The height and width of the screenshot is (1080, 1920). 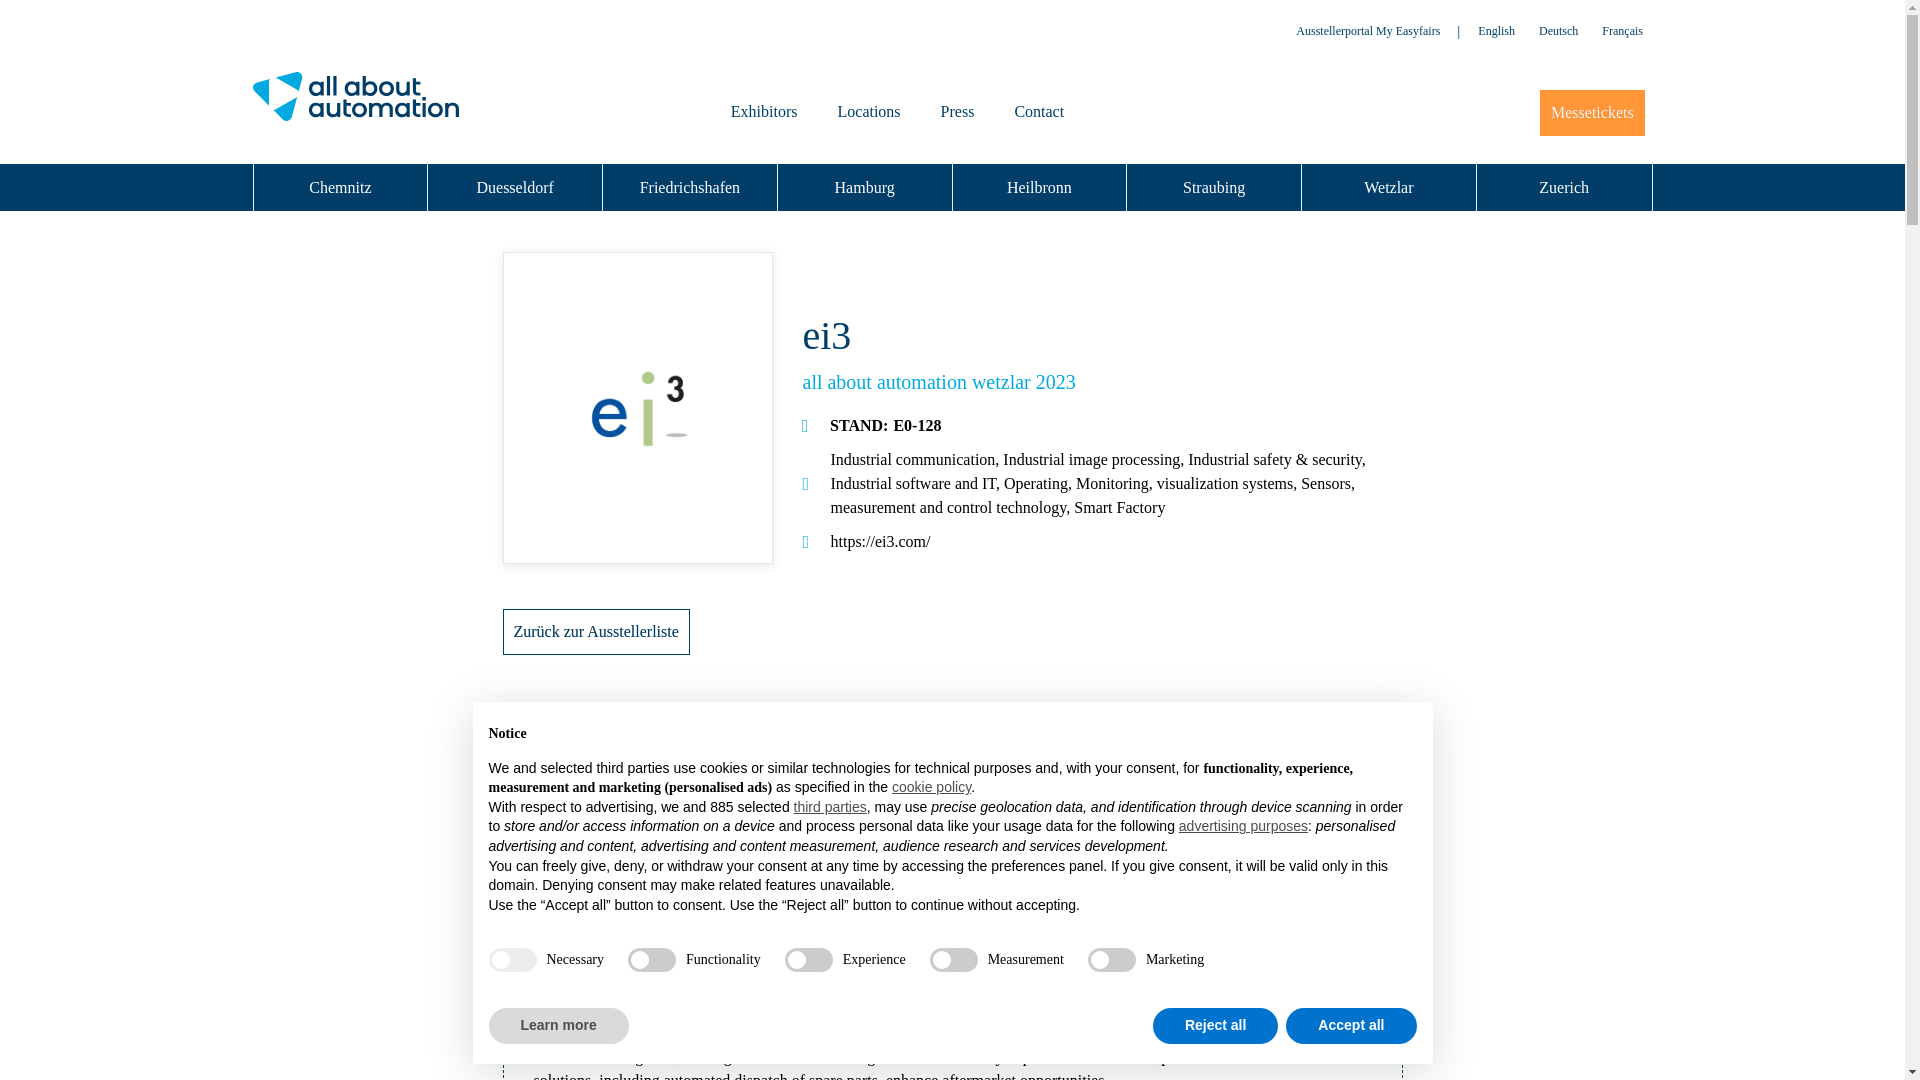 What do you see at coordinates (1496, 31) in the screenshot?
I see `English` at bounding box center [1496, 31].